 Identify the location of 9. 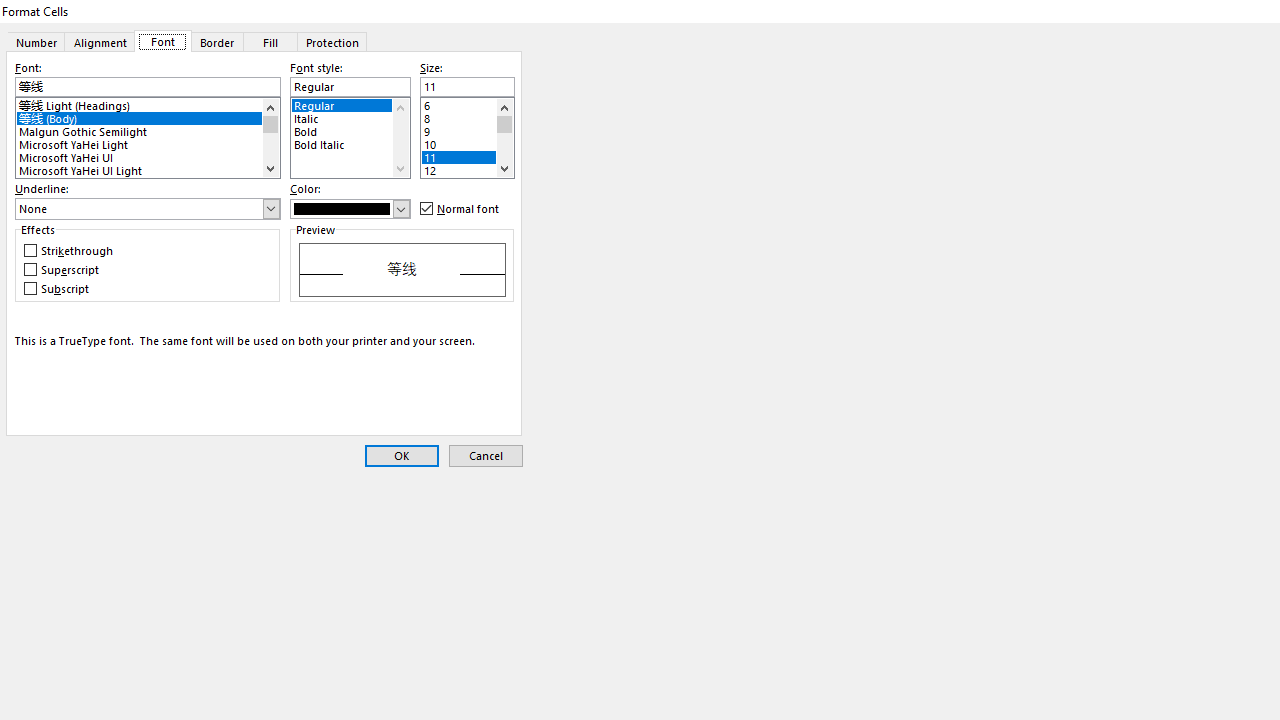
(466, 130).